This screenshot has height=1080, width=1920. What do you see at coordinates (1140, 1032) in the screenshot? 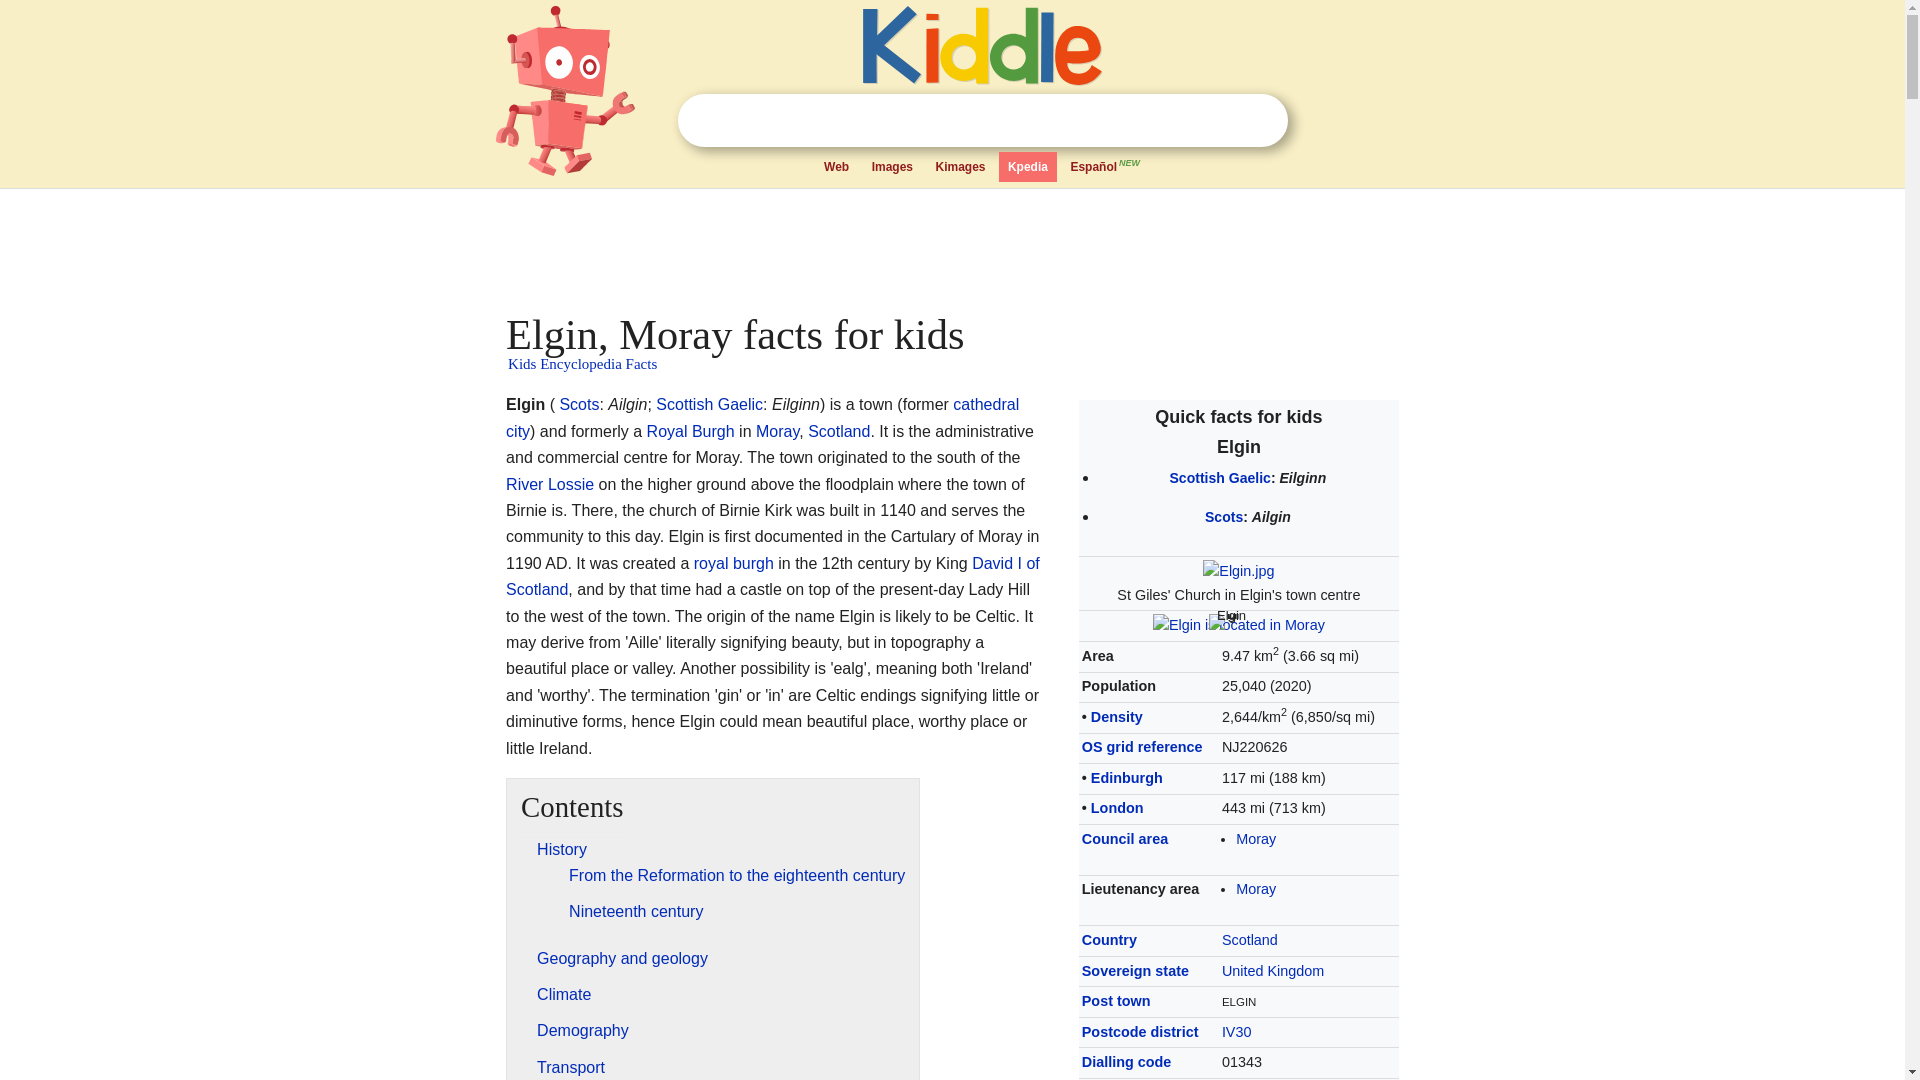
I see `Postcode district` at bounding box center [1140, 1032].